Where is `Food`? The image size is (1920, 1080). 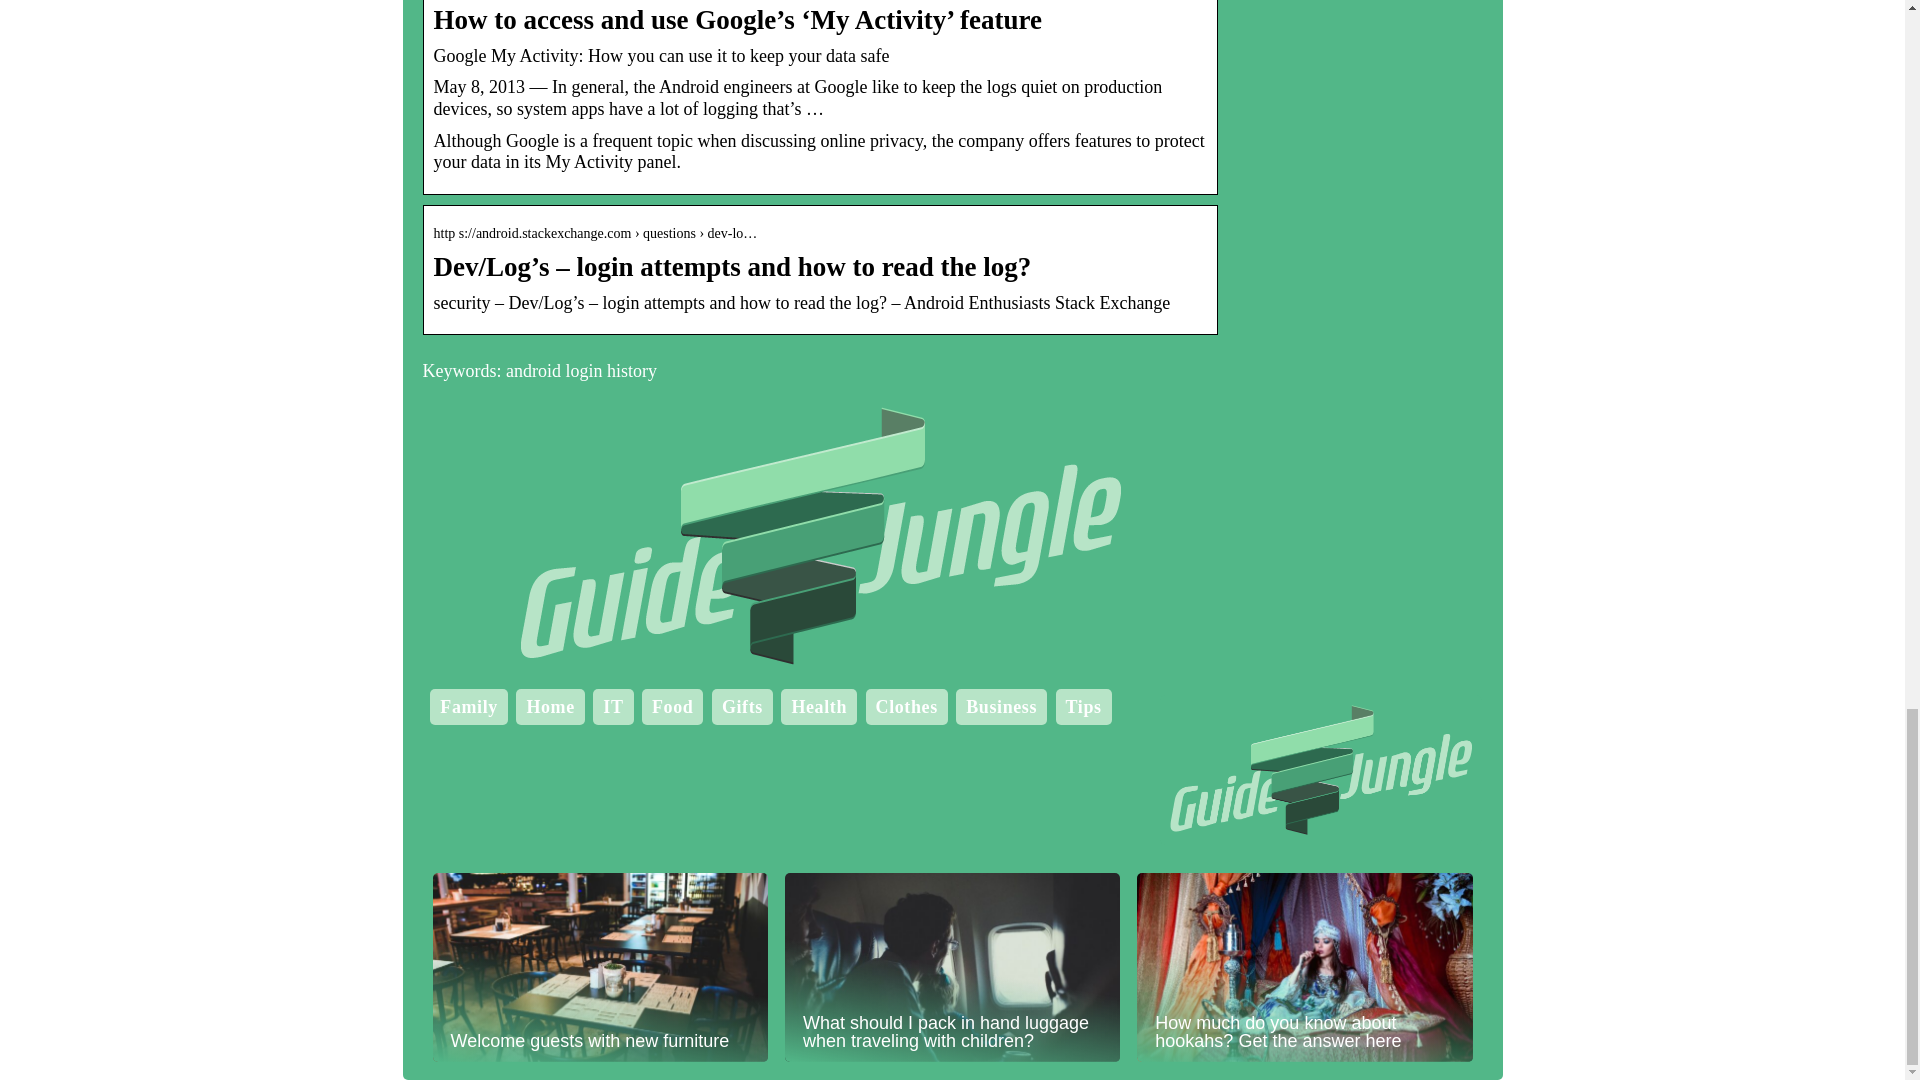 Food is located at coordinates (672, 706).